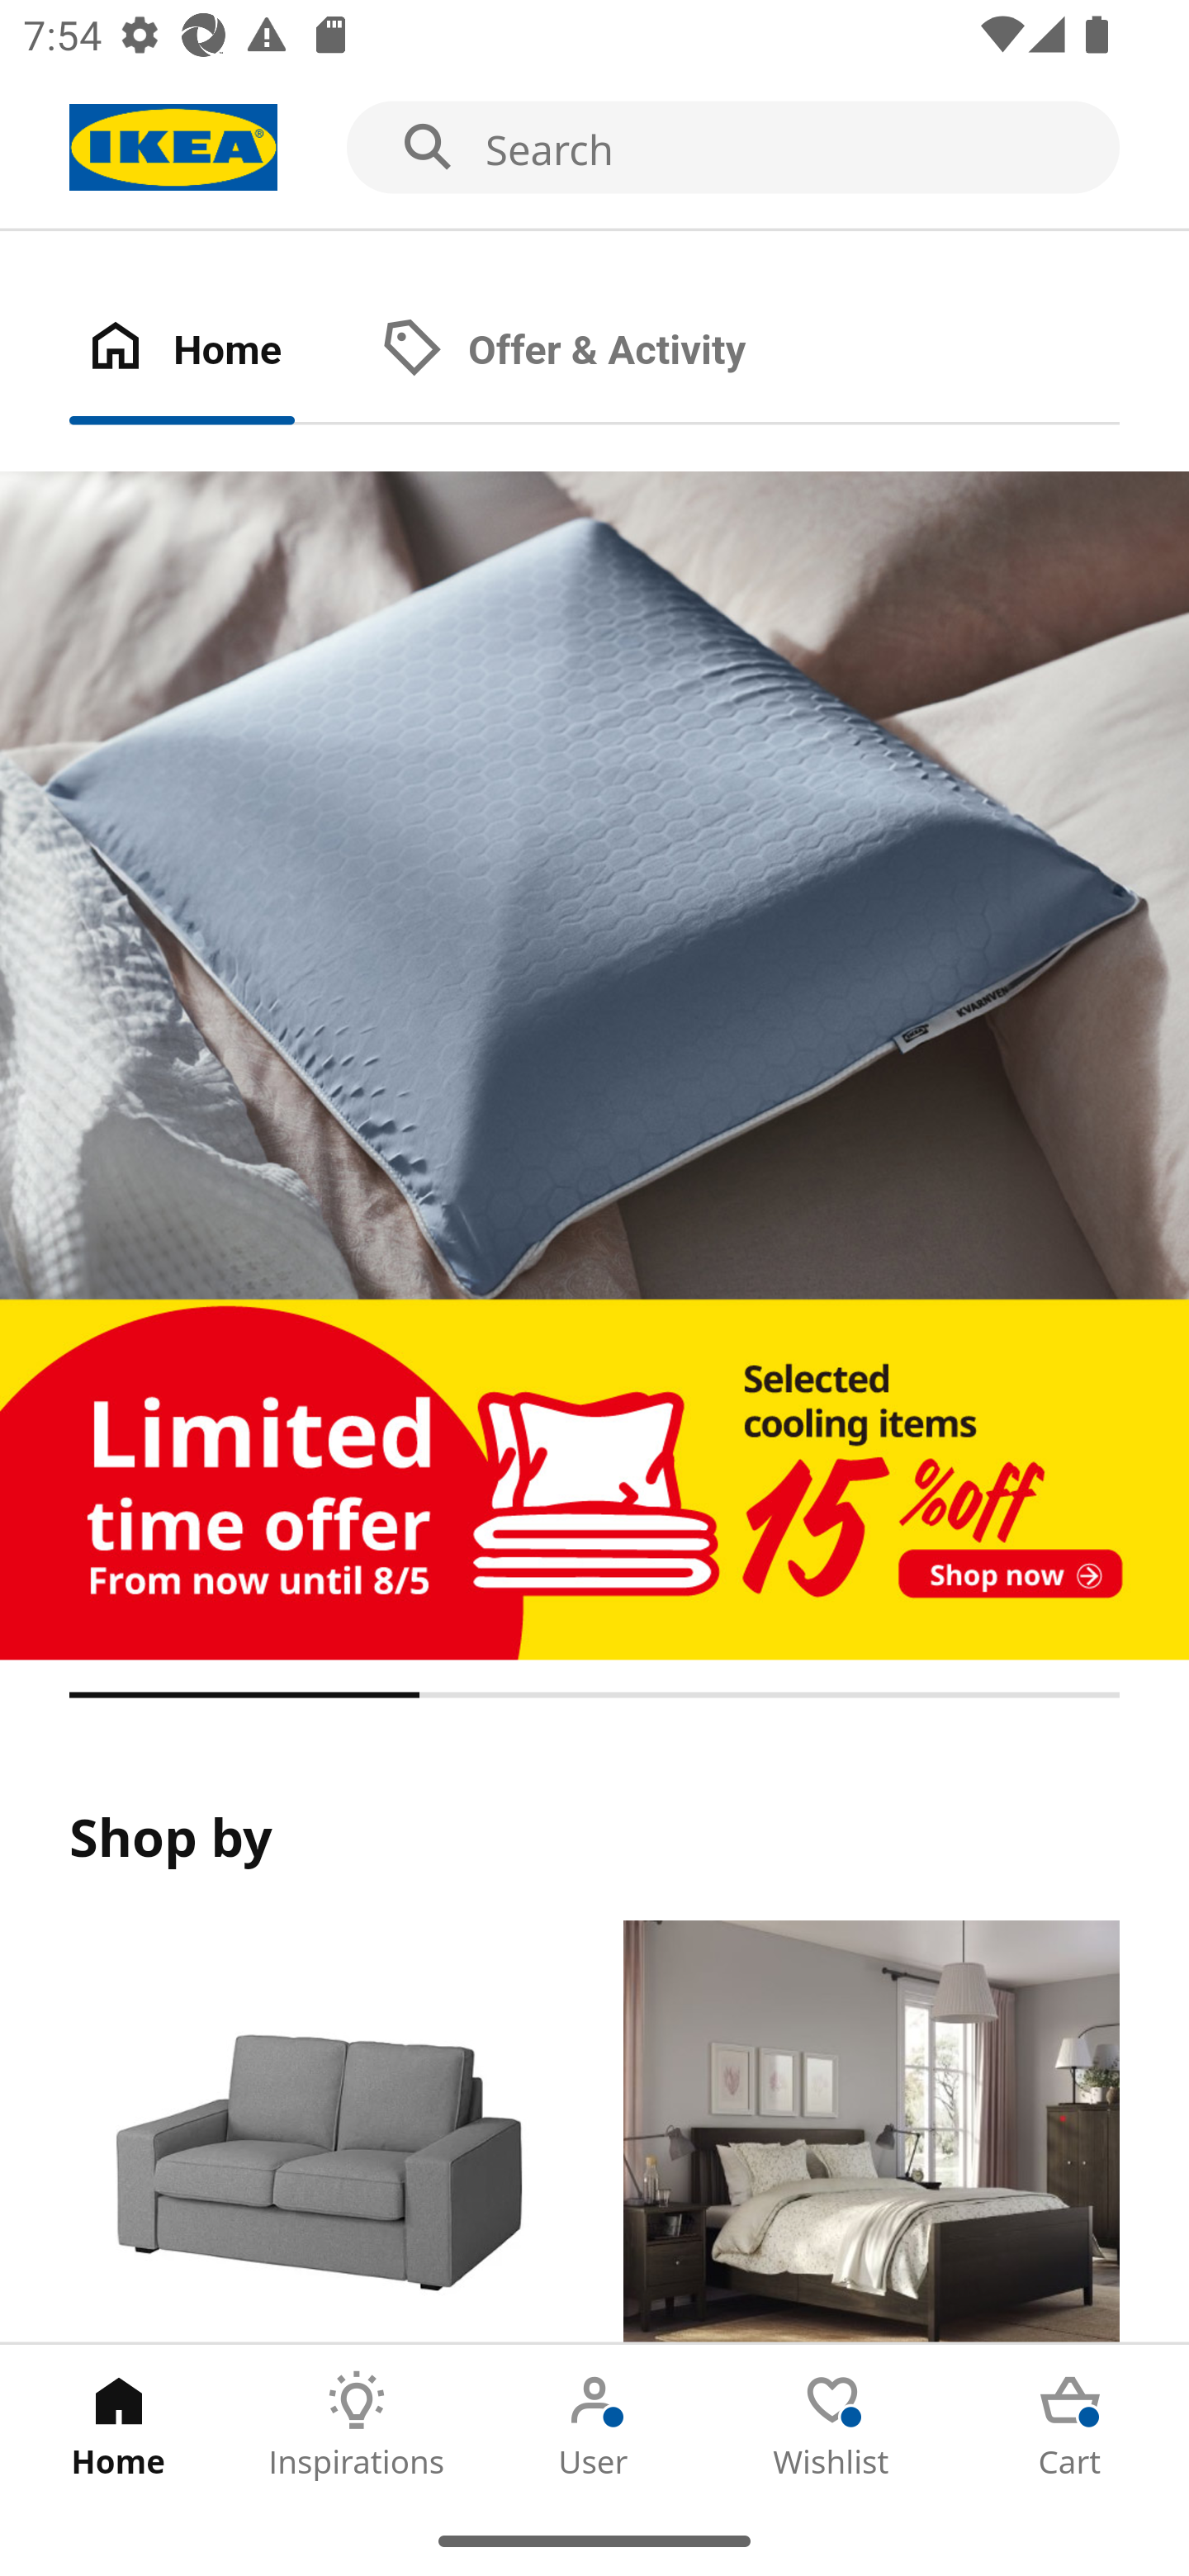 The height and width of the screenshot is (2576, 1189). What do you see at coordinates (216, 351) in the screenshot?
I see `Home
Tab 1 of 2` at bounding box center [216, 351].